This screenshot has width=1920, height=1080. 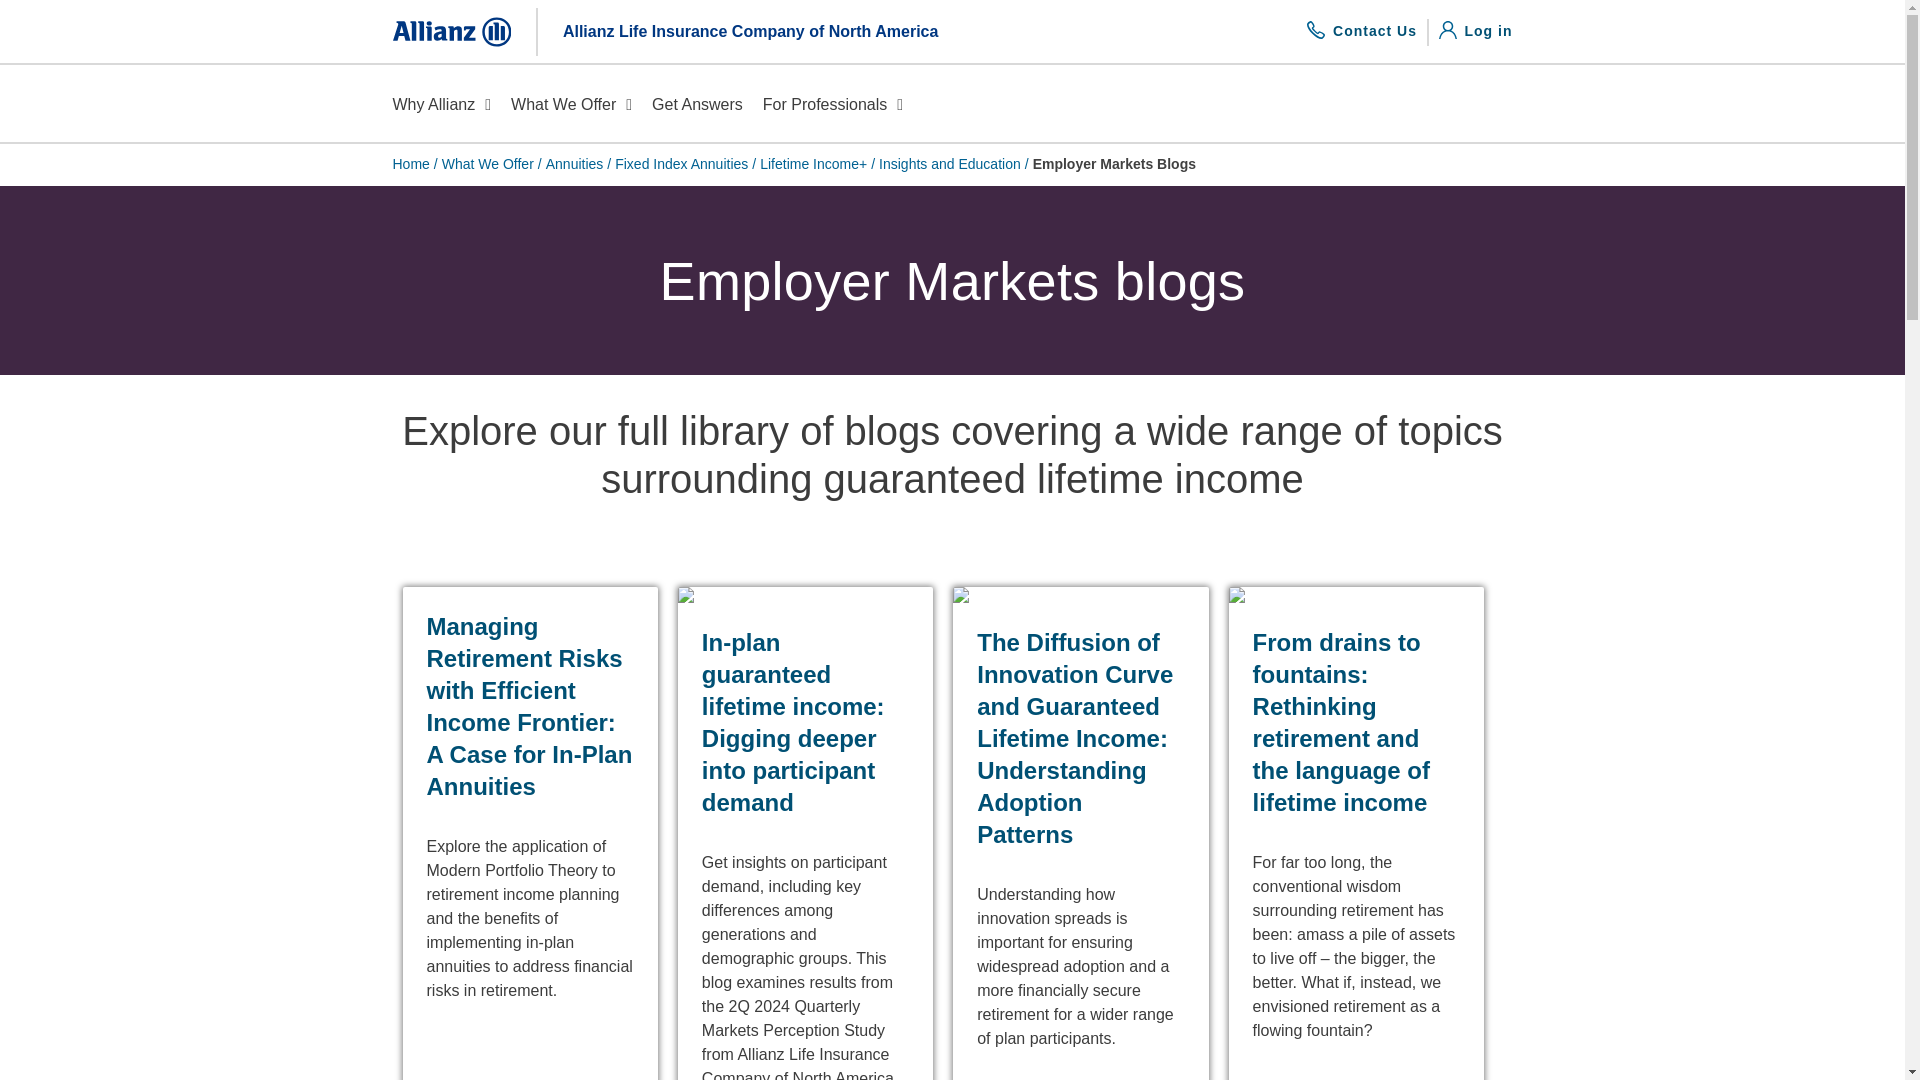 What do you see at coordinates (570, 106) in the screenshot?
I see `ContactContact` at bounding box center [570, 106].